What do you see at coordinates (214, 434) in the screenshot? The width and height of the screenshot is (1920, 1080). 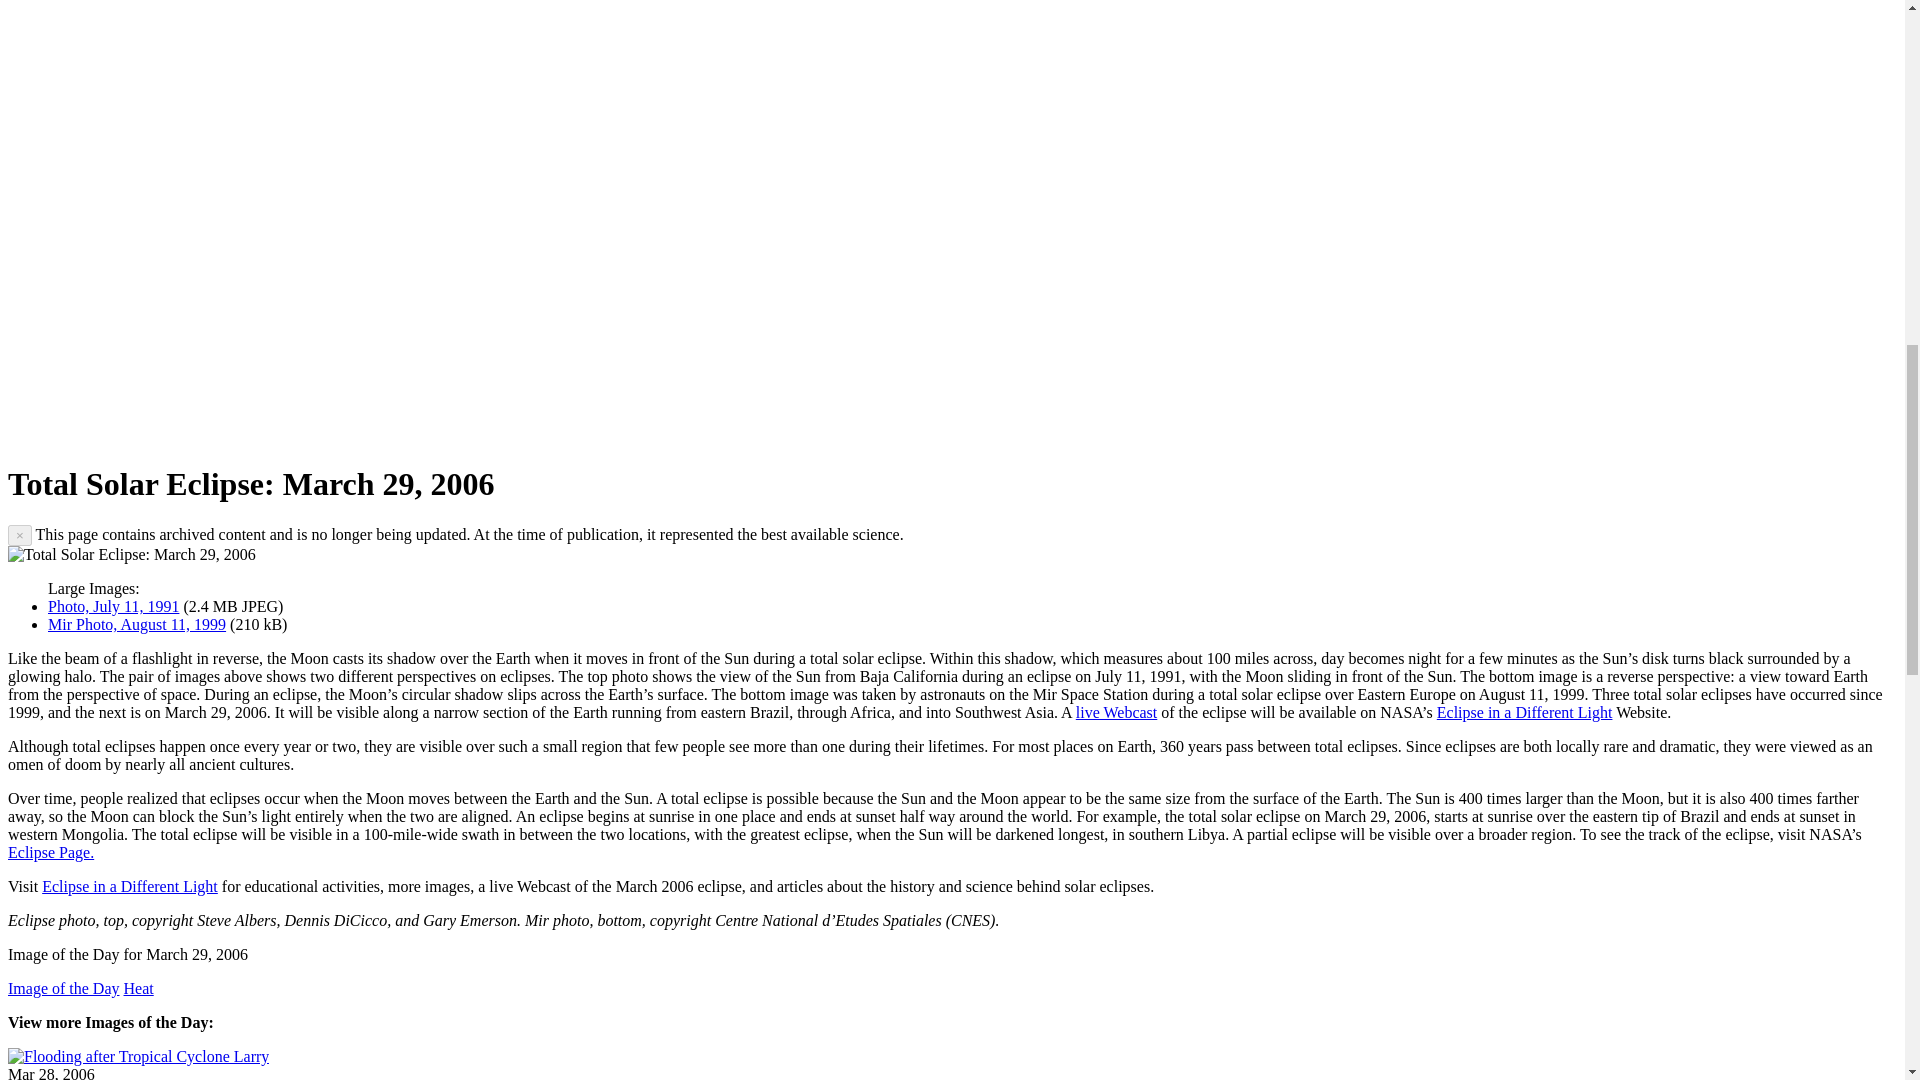 I see `Share` at bounding box center [214, 434].